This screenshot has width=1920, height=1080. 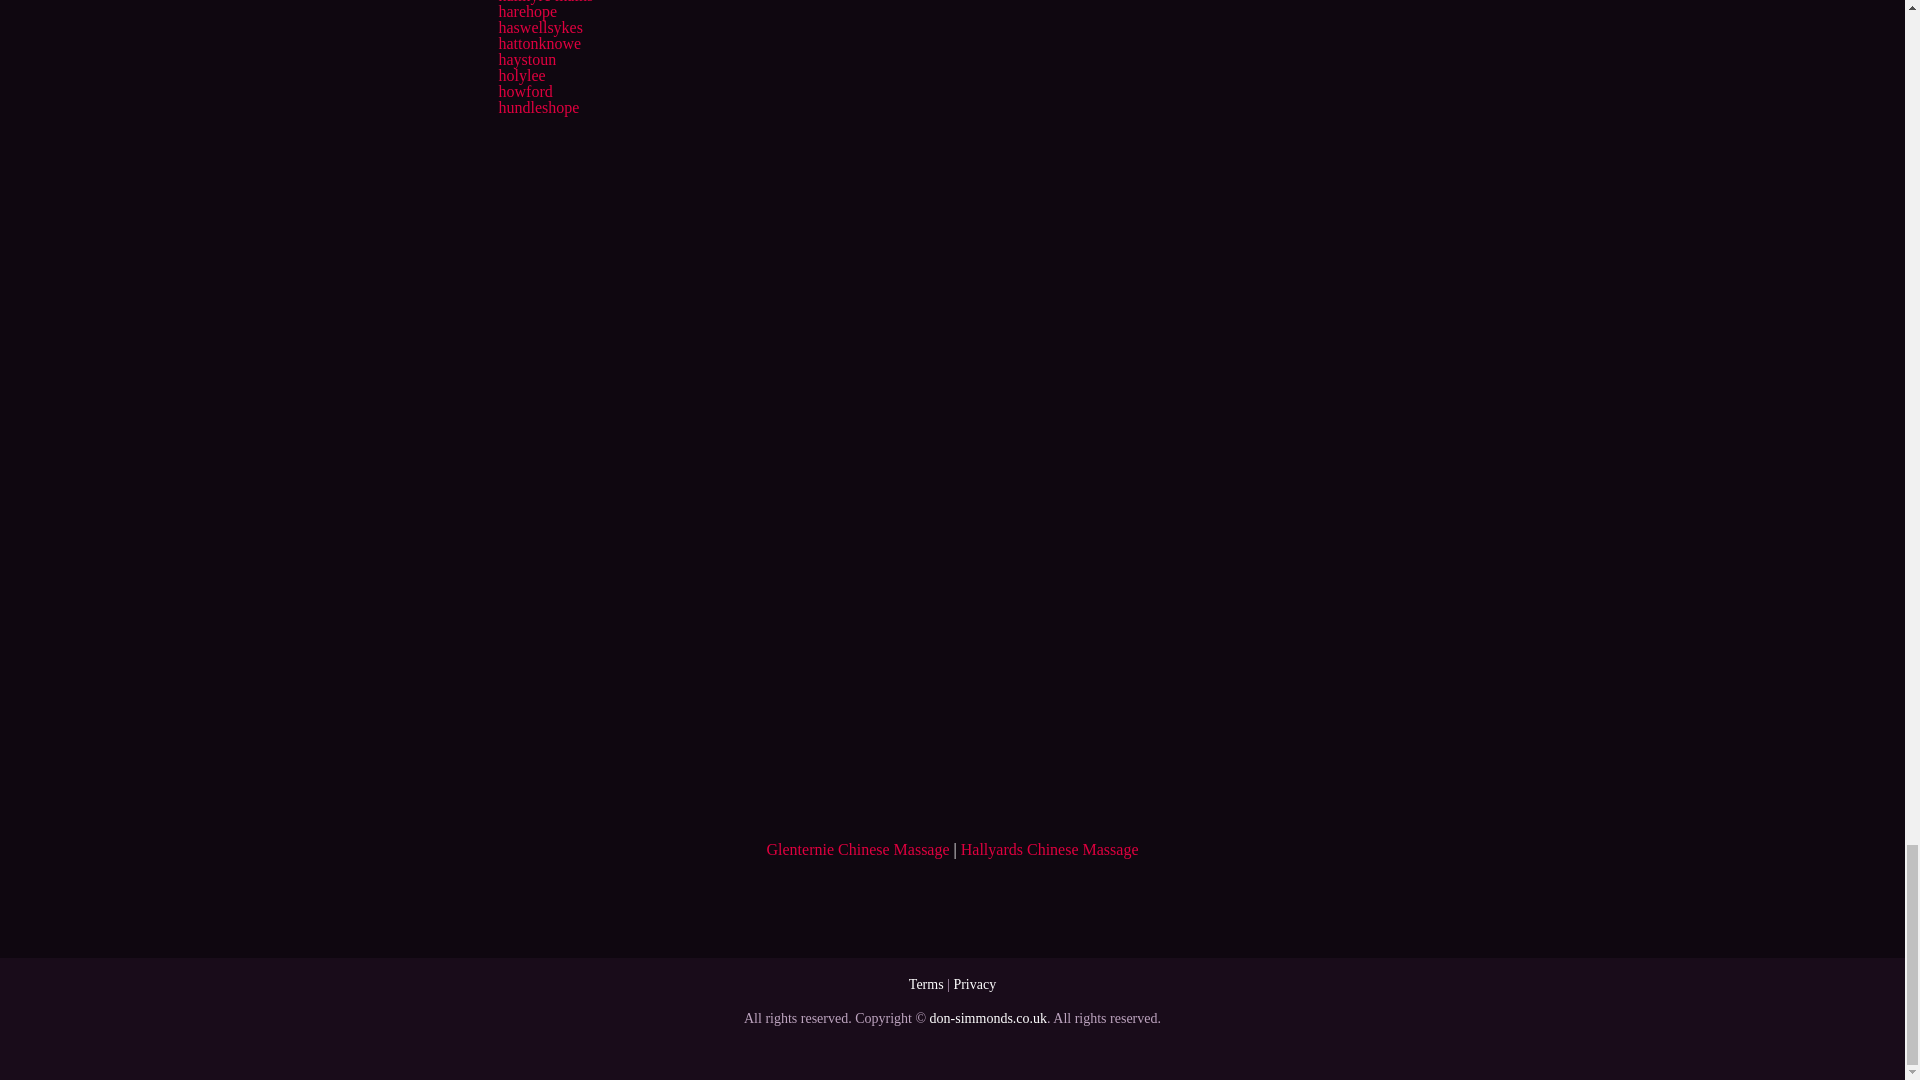 I want to click on howford, so click(x=524, y=92).